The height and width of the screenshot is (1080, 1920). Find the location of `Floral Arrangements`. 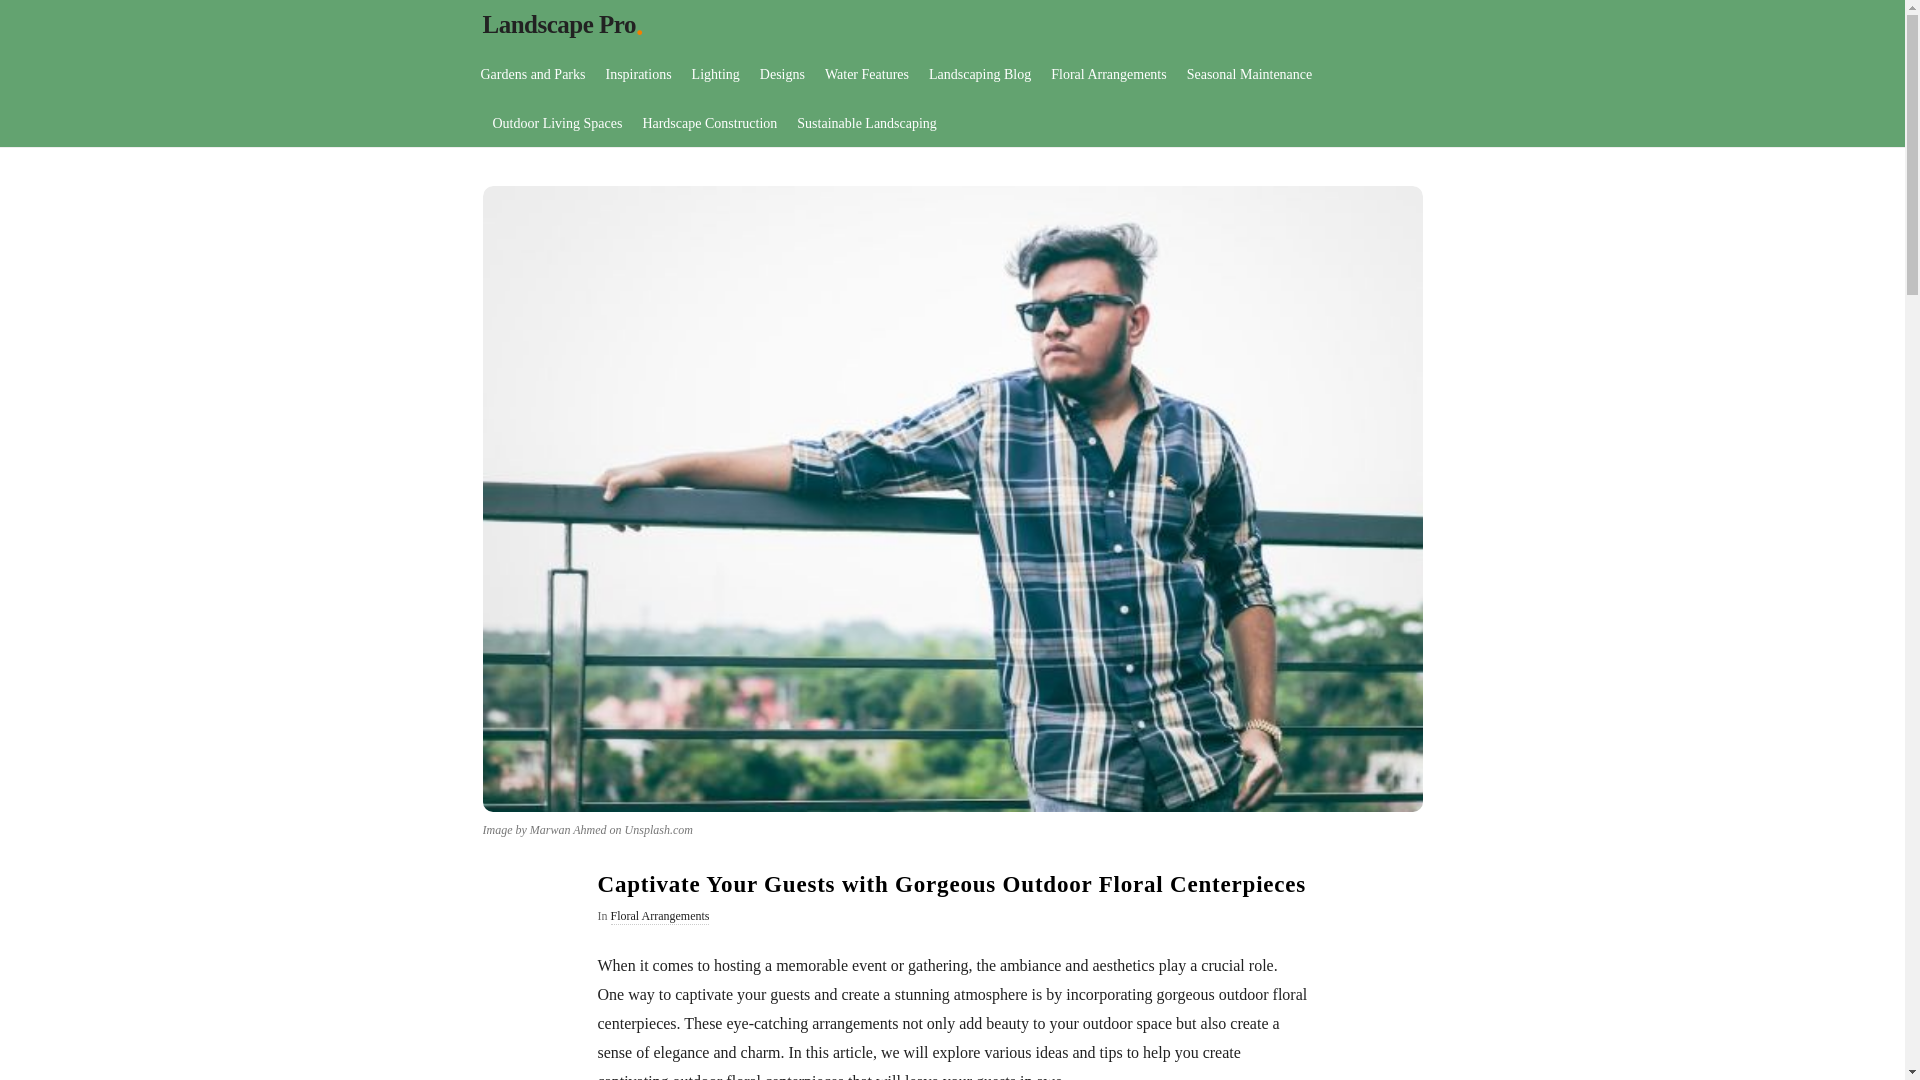

Floral Arrangements is located at coordinates (659, 916).